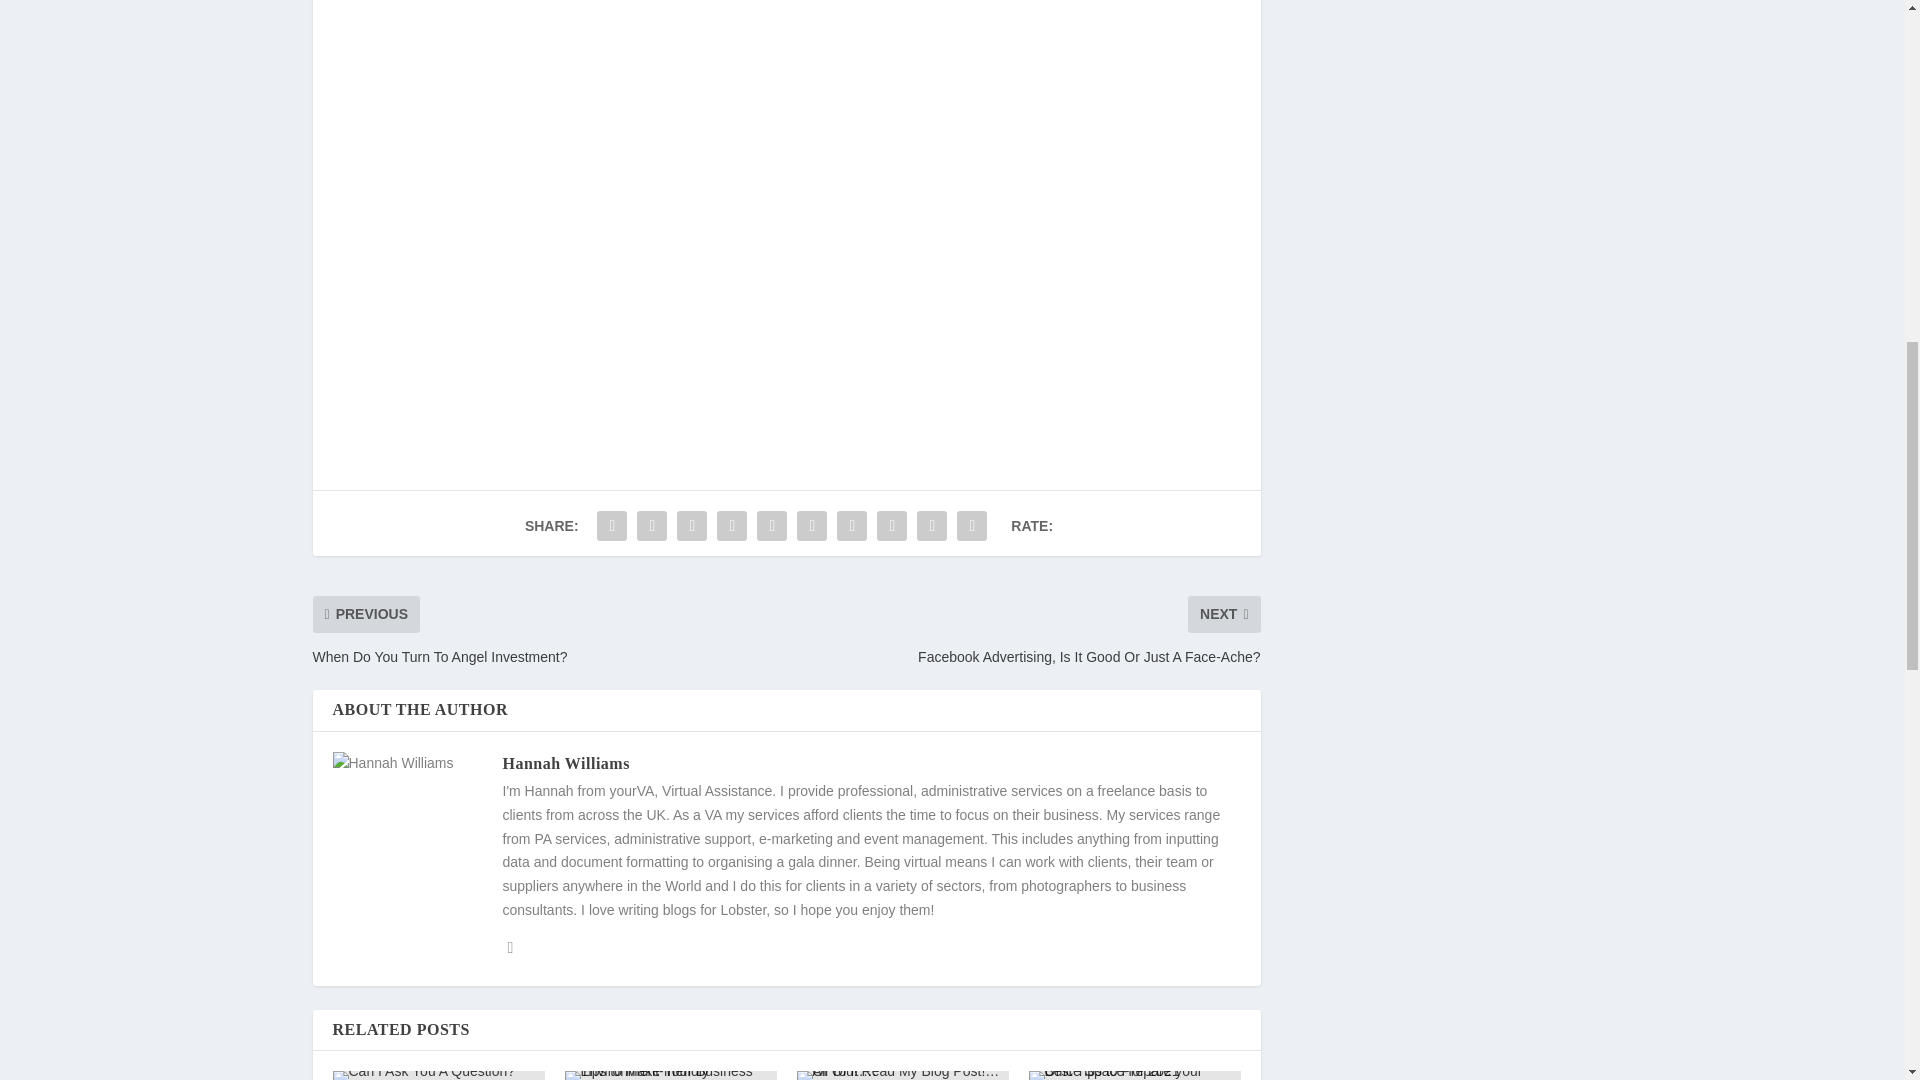  What do you see at coordinates (652, 526) in the screenshot?
I see `Share "Better Than A Trailer" via Twitter` at bounding box center [652, 526].